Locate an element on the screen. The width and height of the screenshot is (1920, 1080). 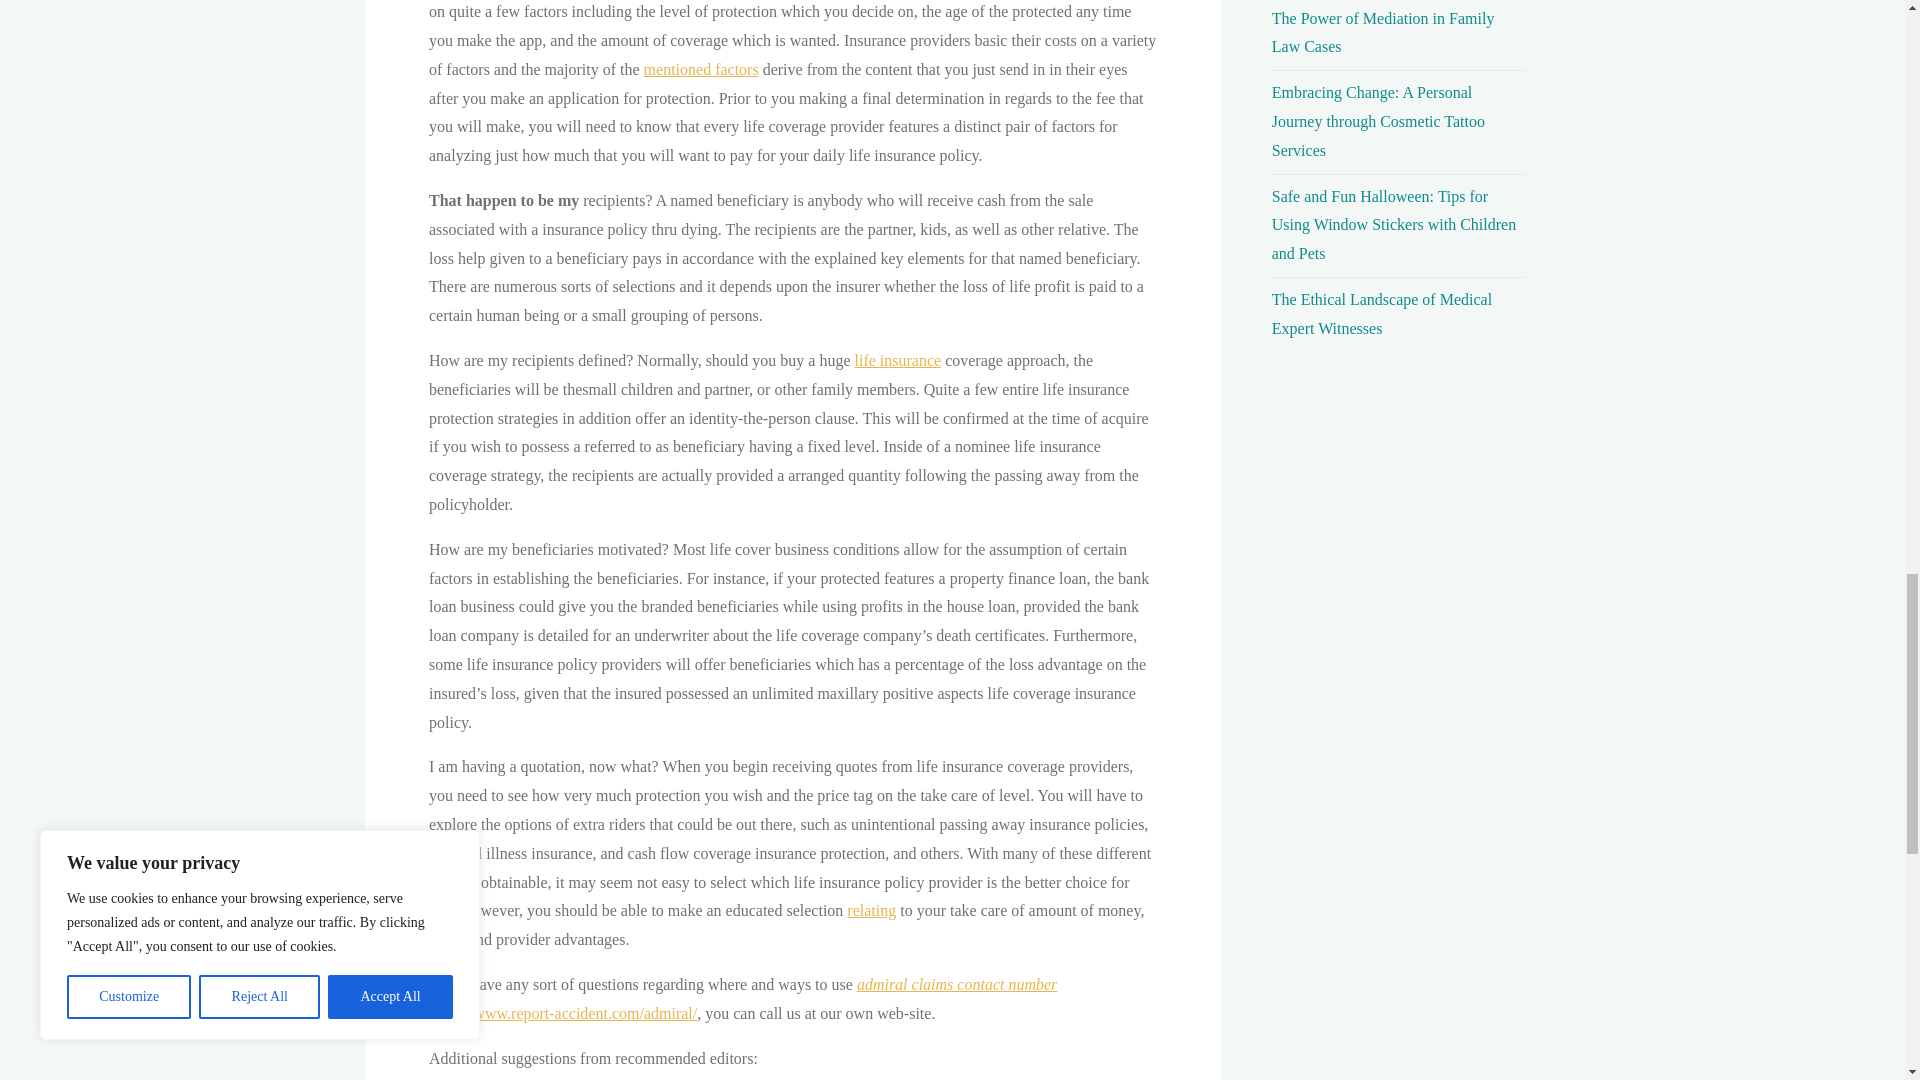
mentioned factors is located at coordinates (700, 68).